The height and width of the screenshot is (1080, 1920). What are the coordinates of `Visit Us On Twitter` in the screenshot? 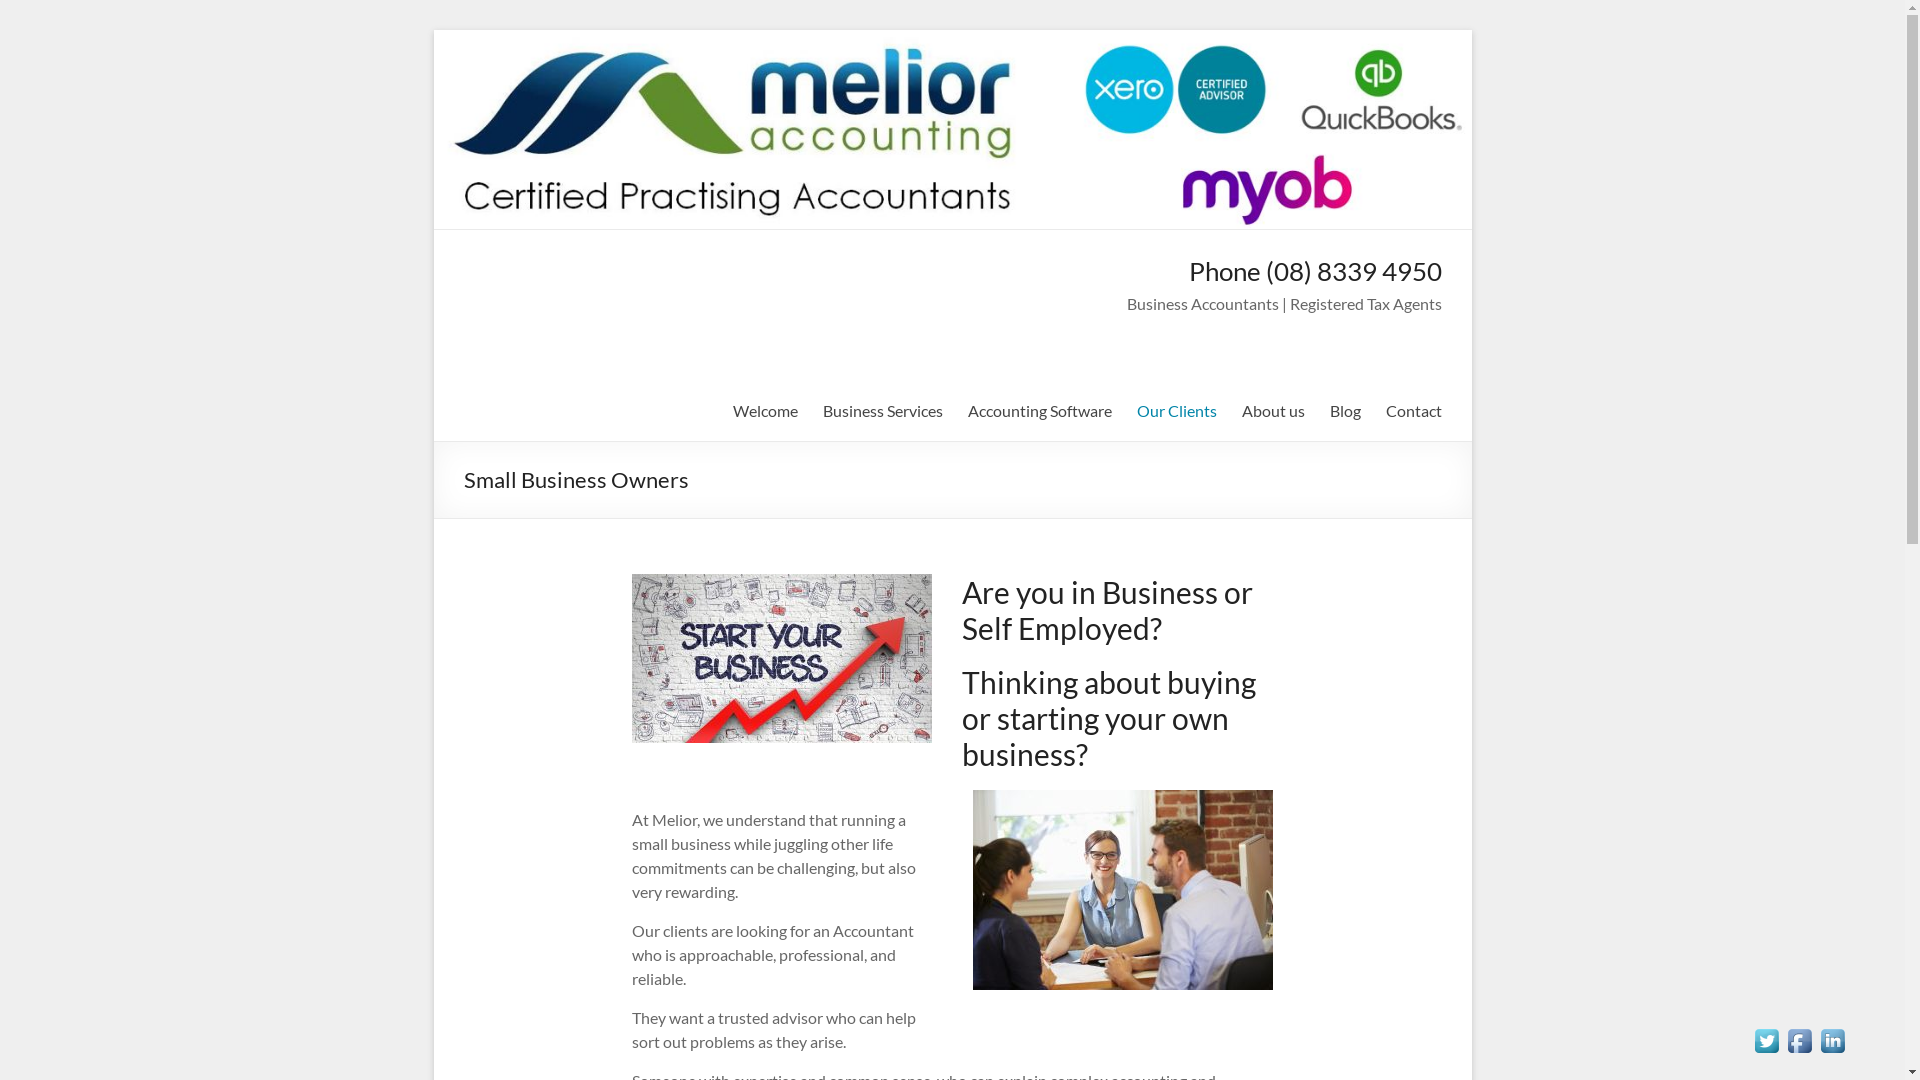 It's located at (1766, 1034).